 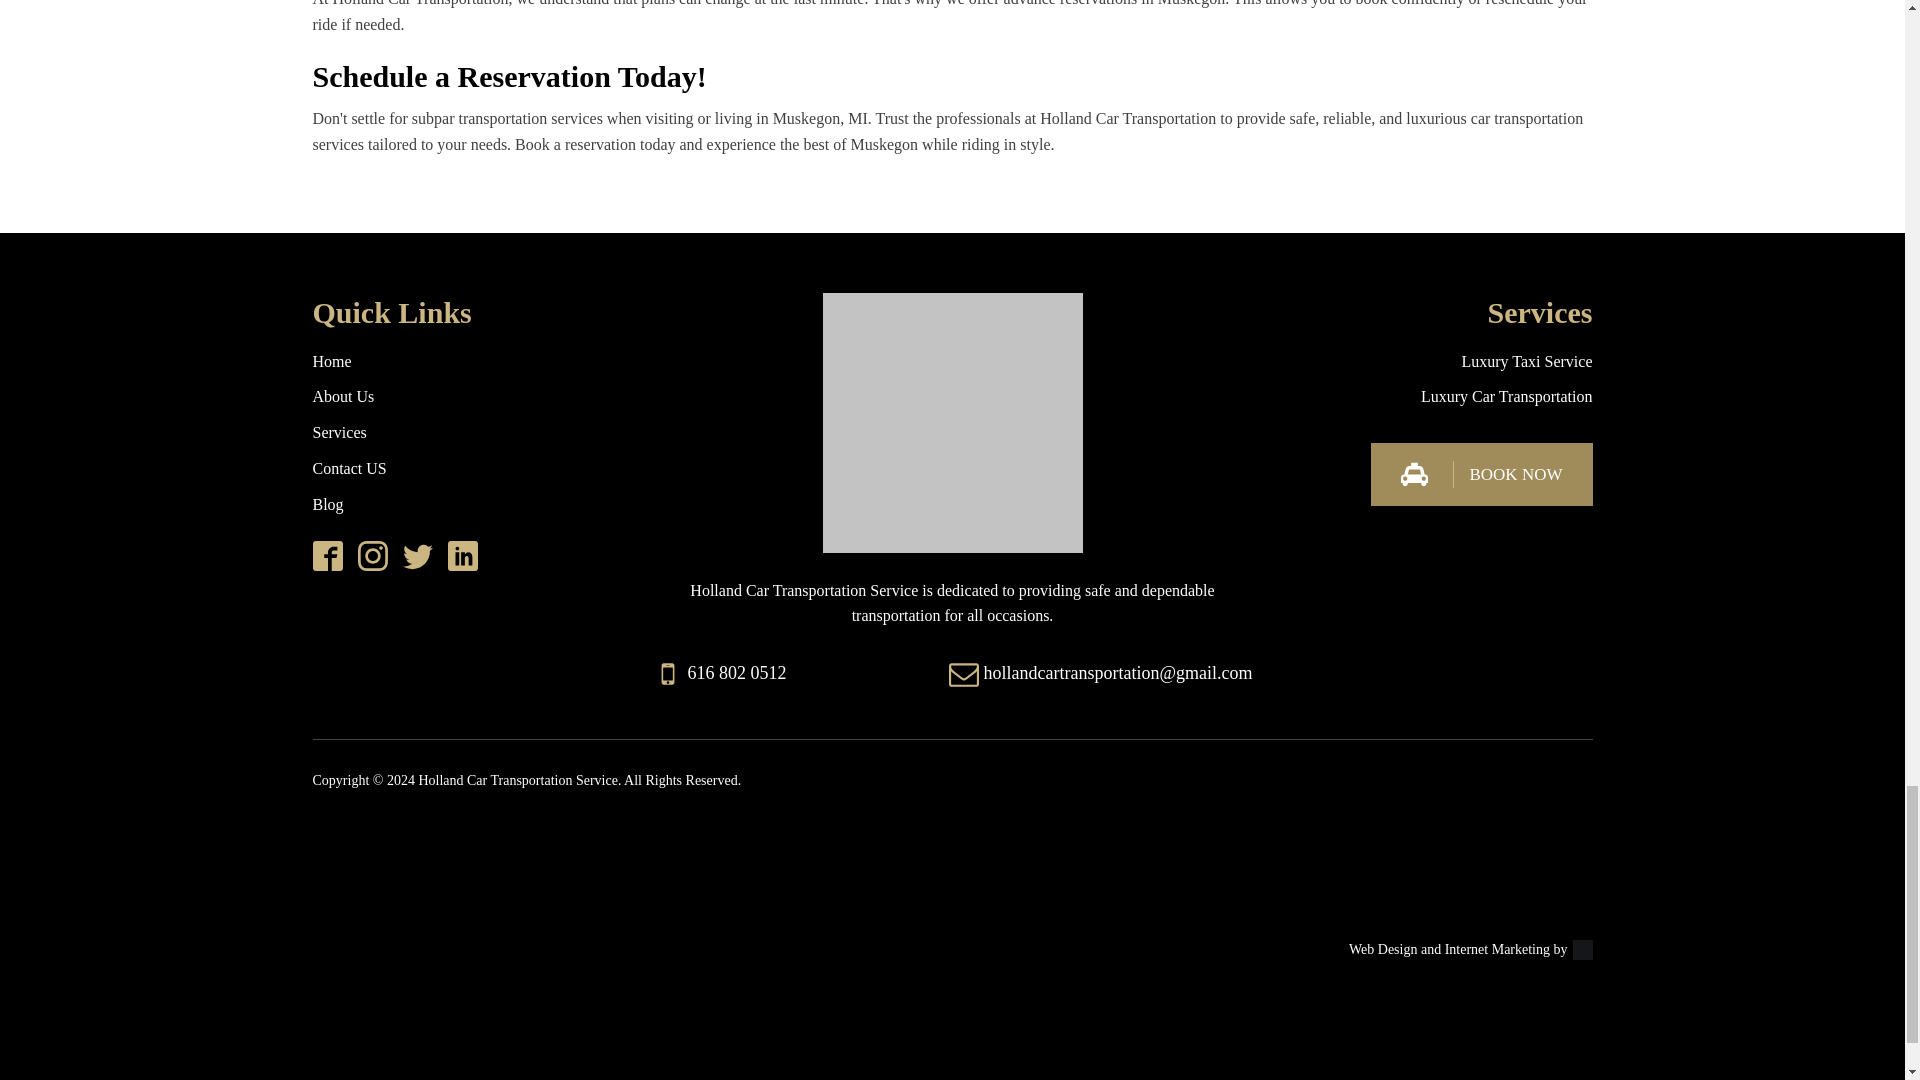 What do you see at coordinates (737, 672) in the screenshot?
I see `616 802 0512` at bounding box center [737, 672].